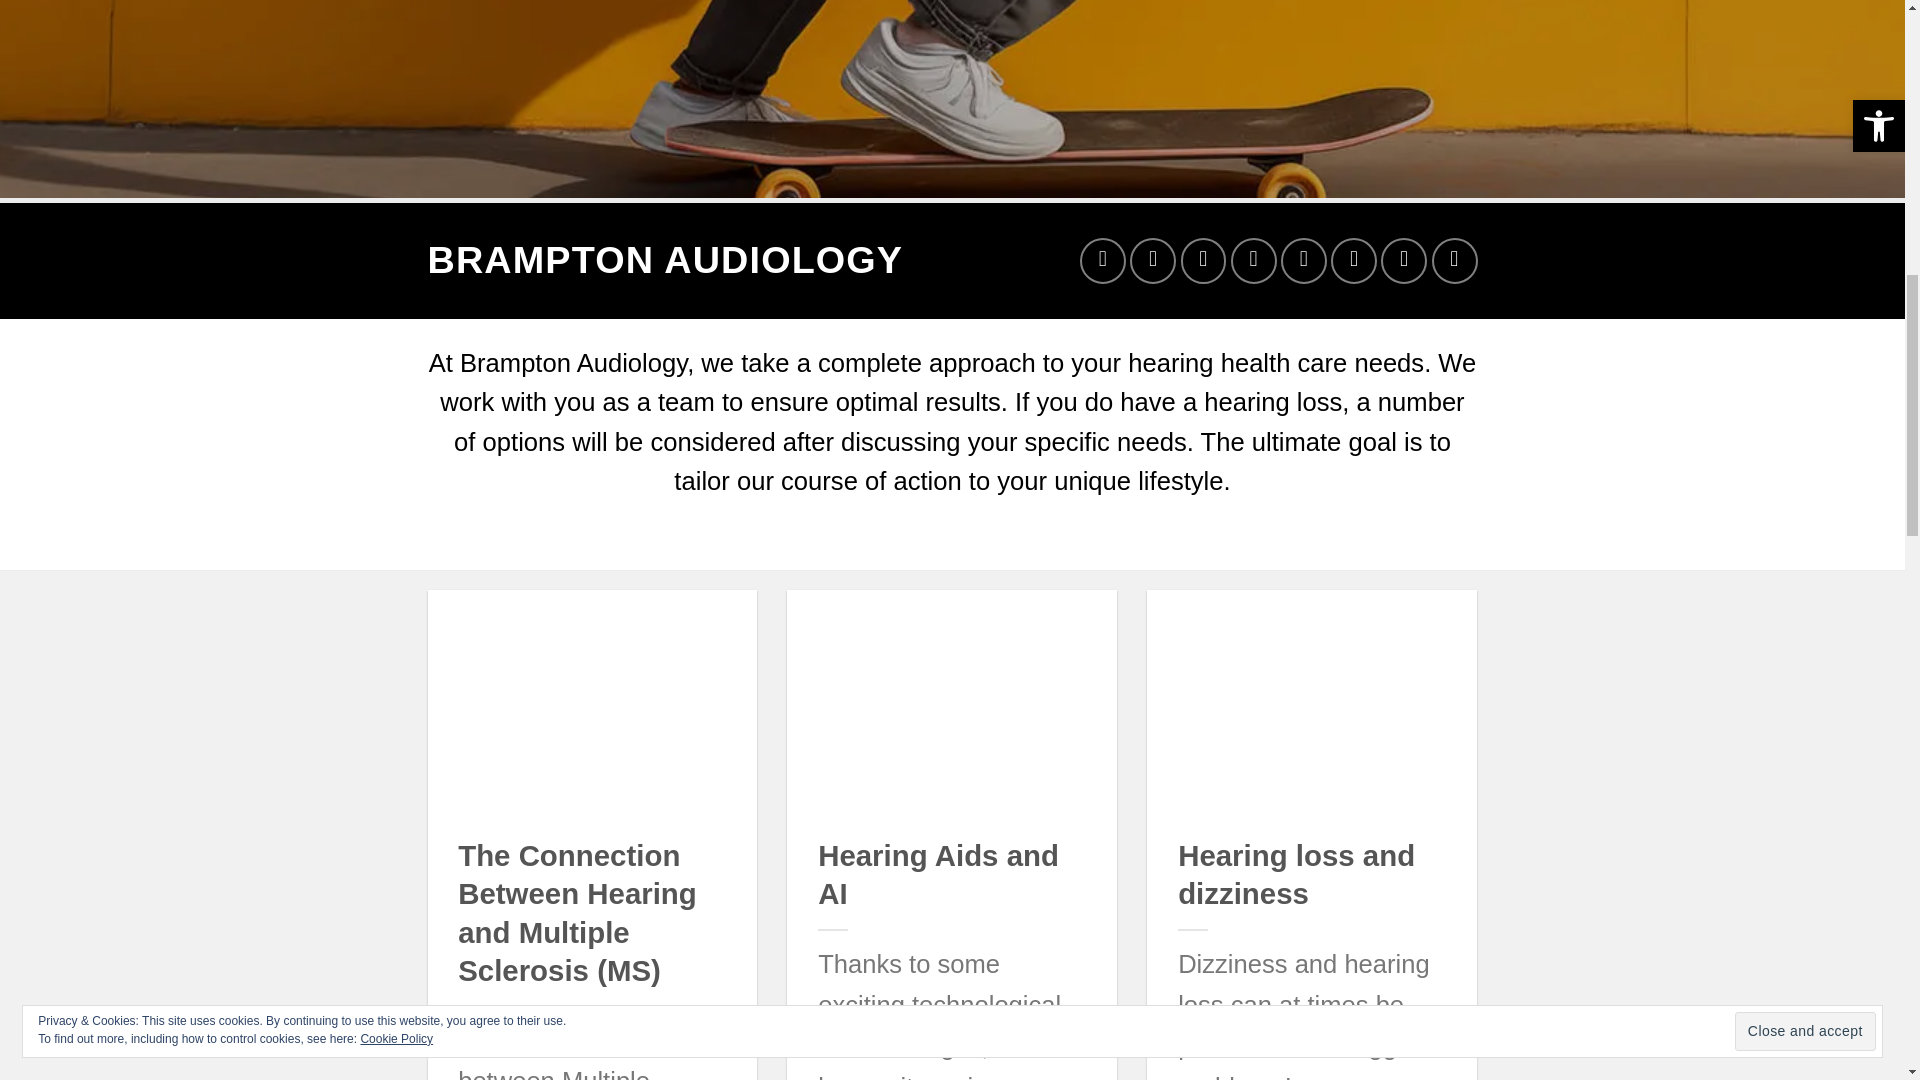  Describe the element at coordinates (1455, 260) in the screenshot. I see `Share on Tumblr` at that location.